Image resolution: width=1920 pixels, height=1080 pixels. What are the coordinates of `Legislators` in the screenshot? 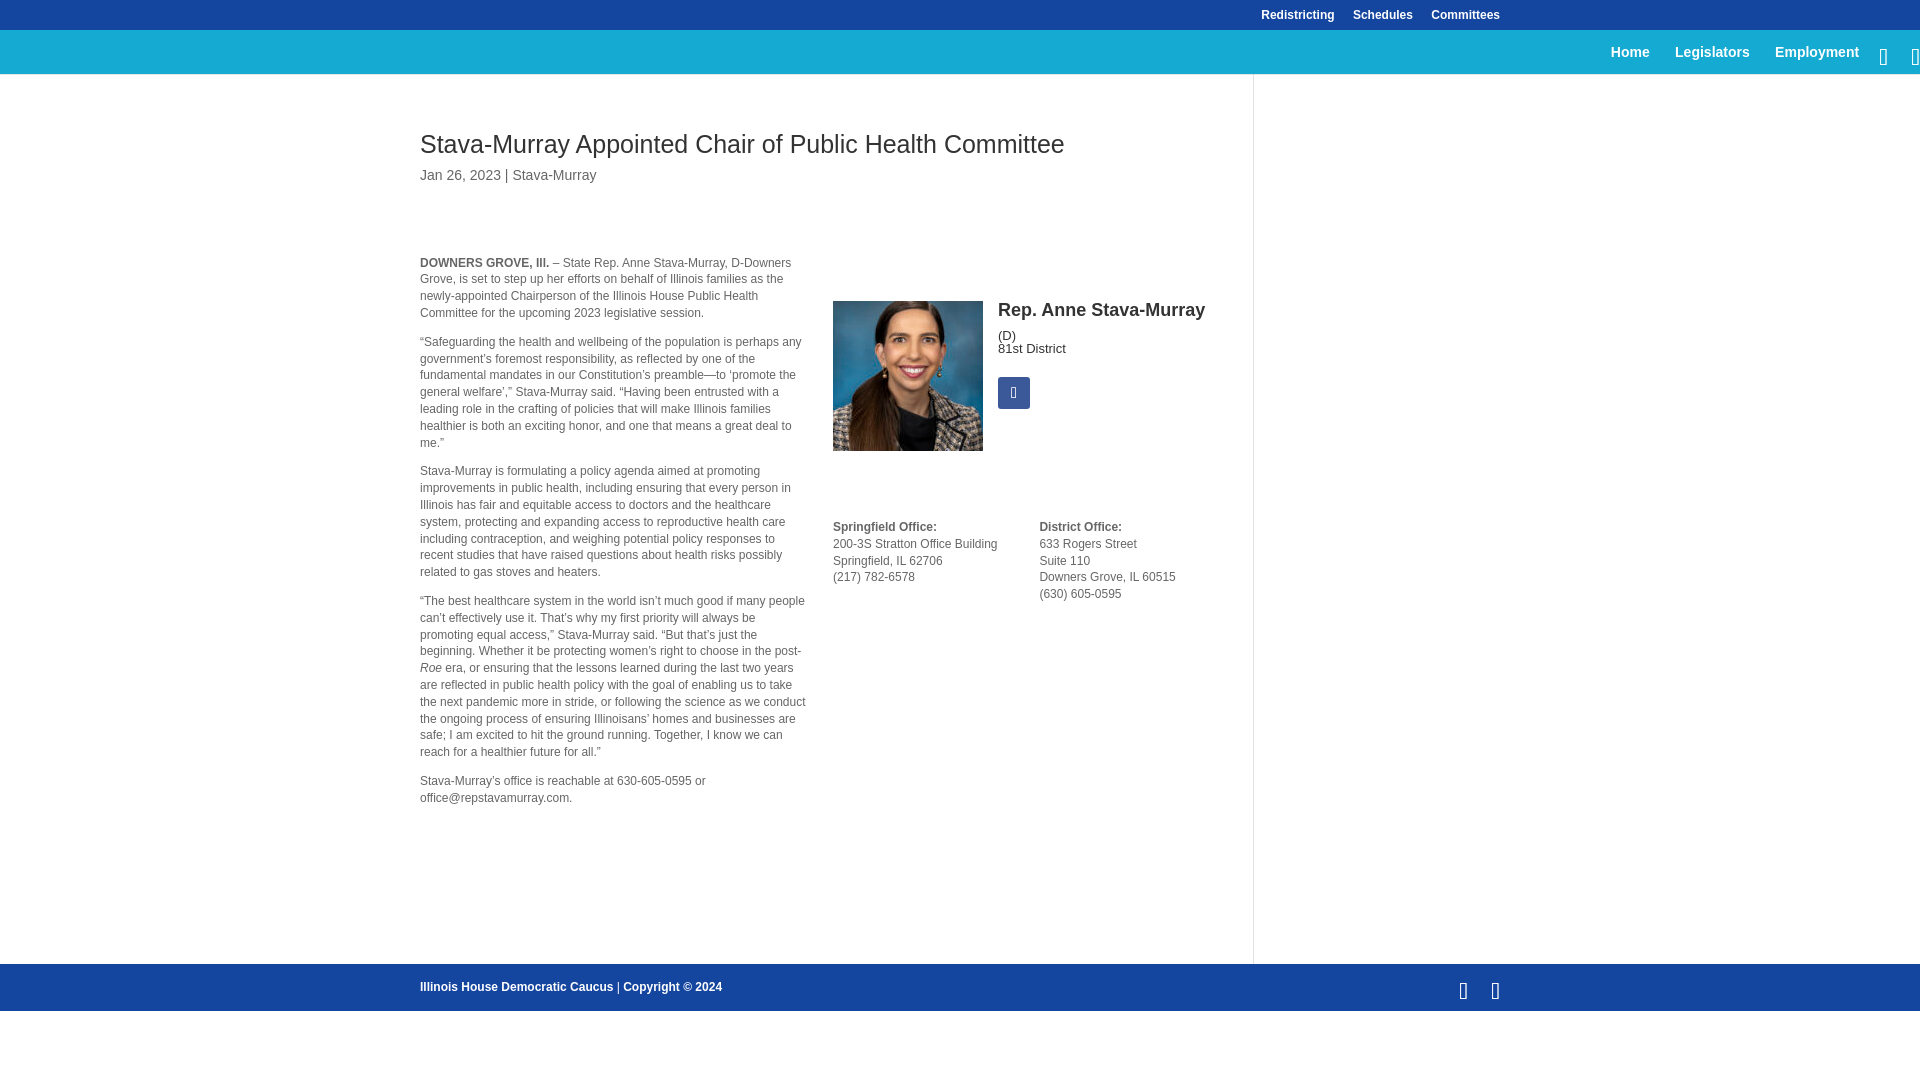 It's located at (1712, 60).